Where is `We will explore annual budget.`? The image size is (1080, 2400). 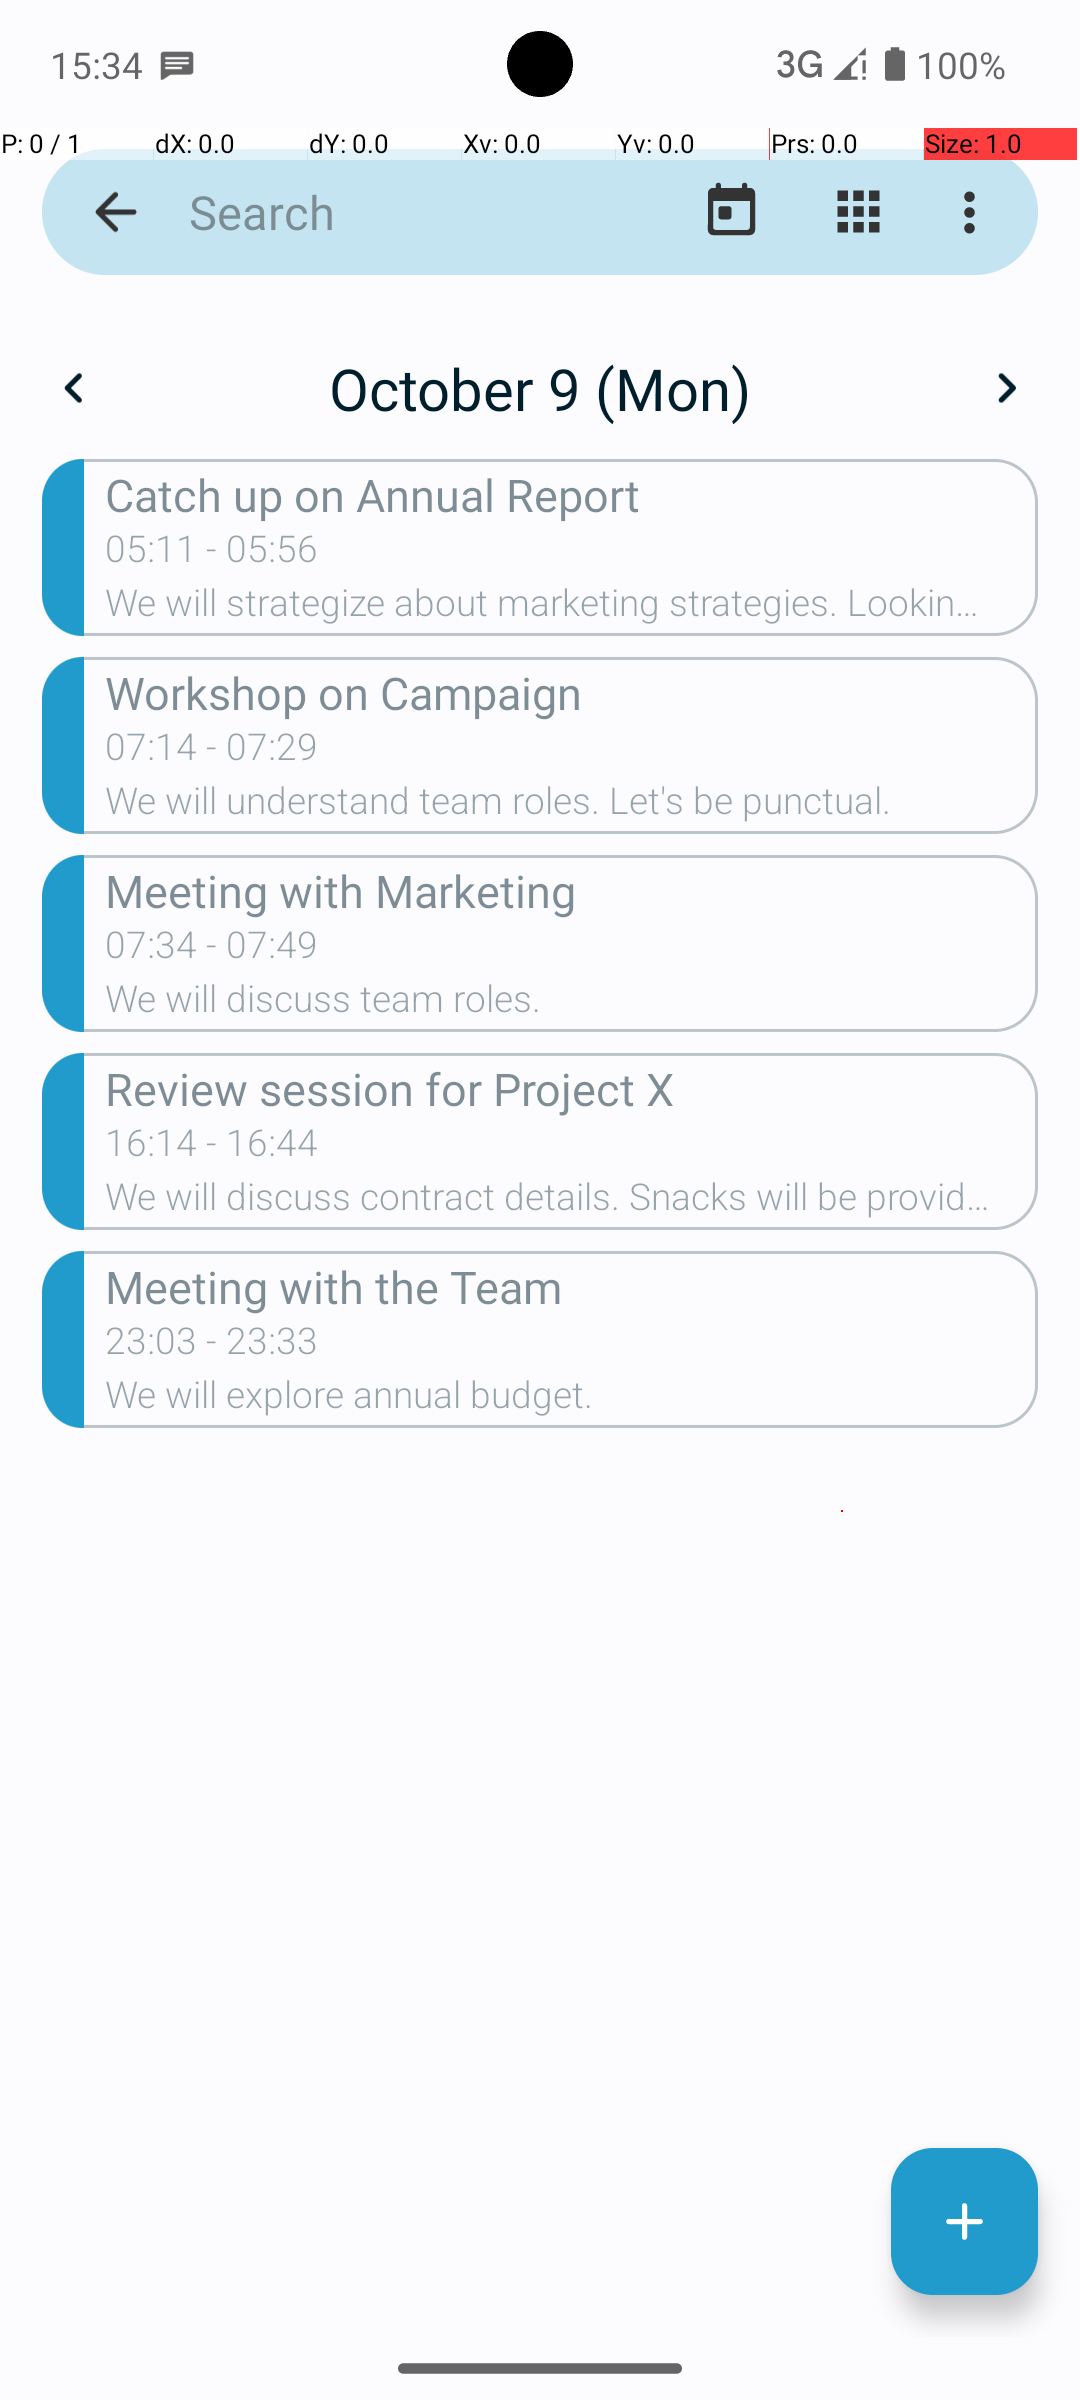
We will explore annual budget. is located at coordinates (572, 1401).